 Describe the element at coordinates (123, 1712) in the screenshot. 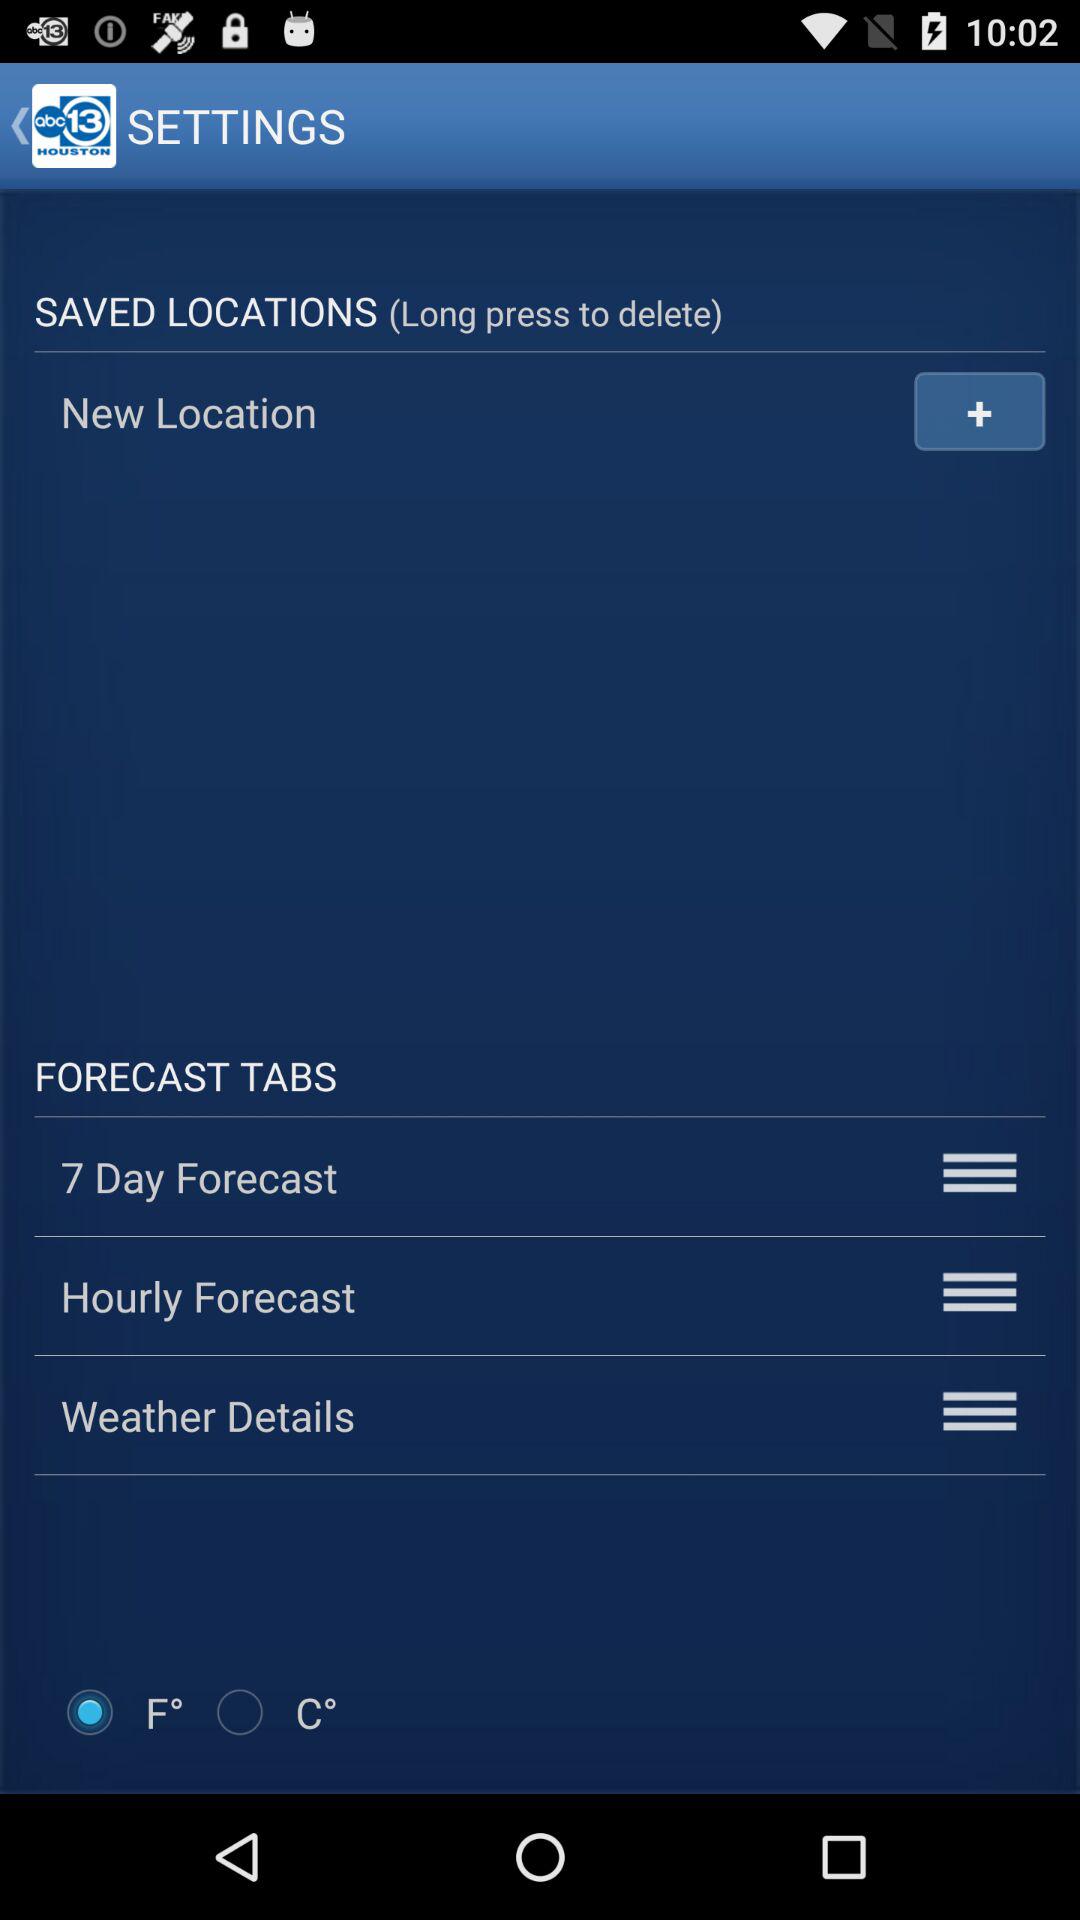

I see `launch item below the weather details icon` at that location.